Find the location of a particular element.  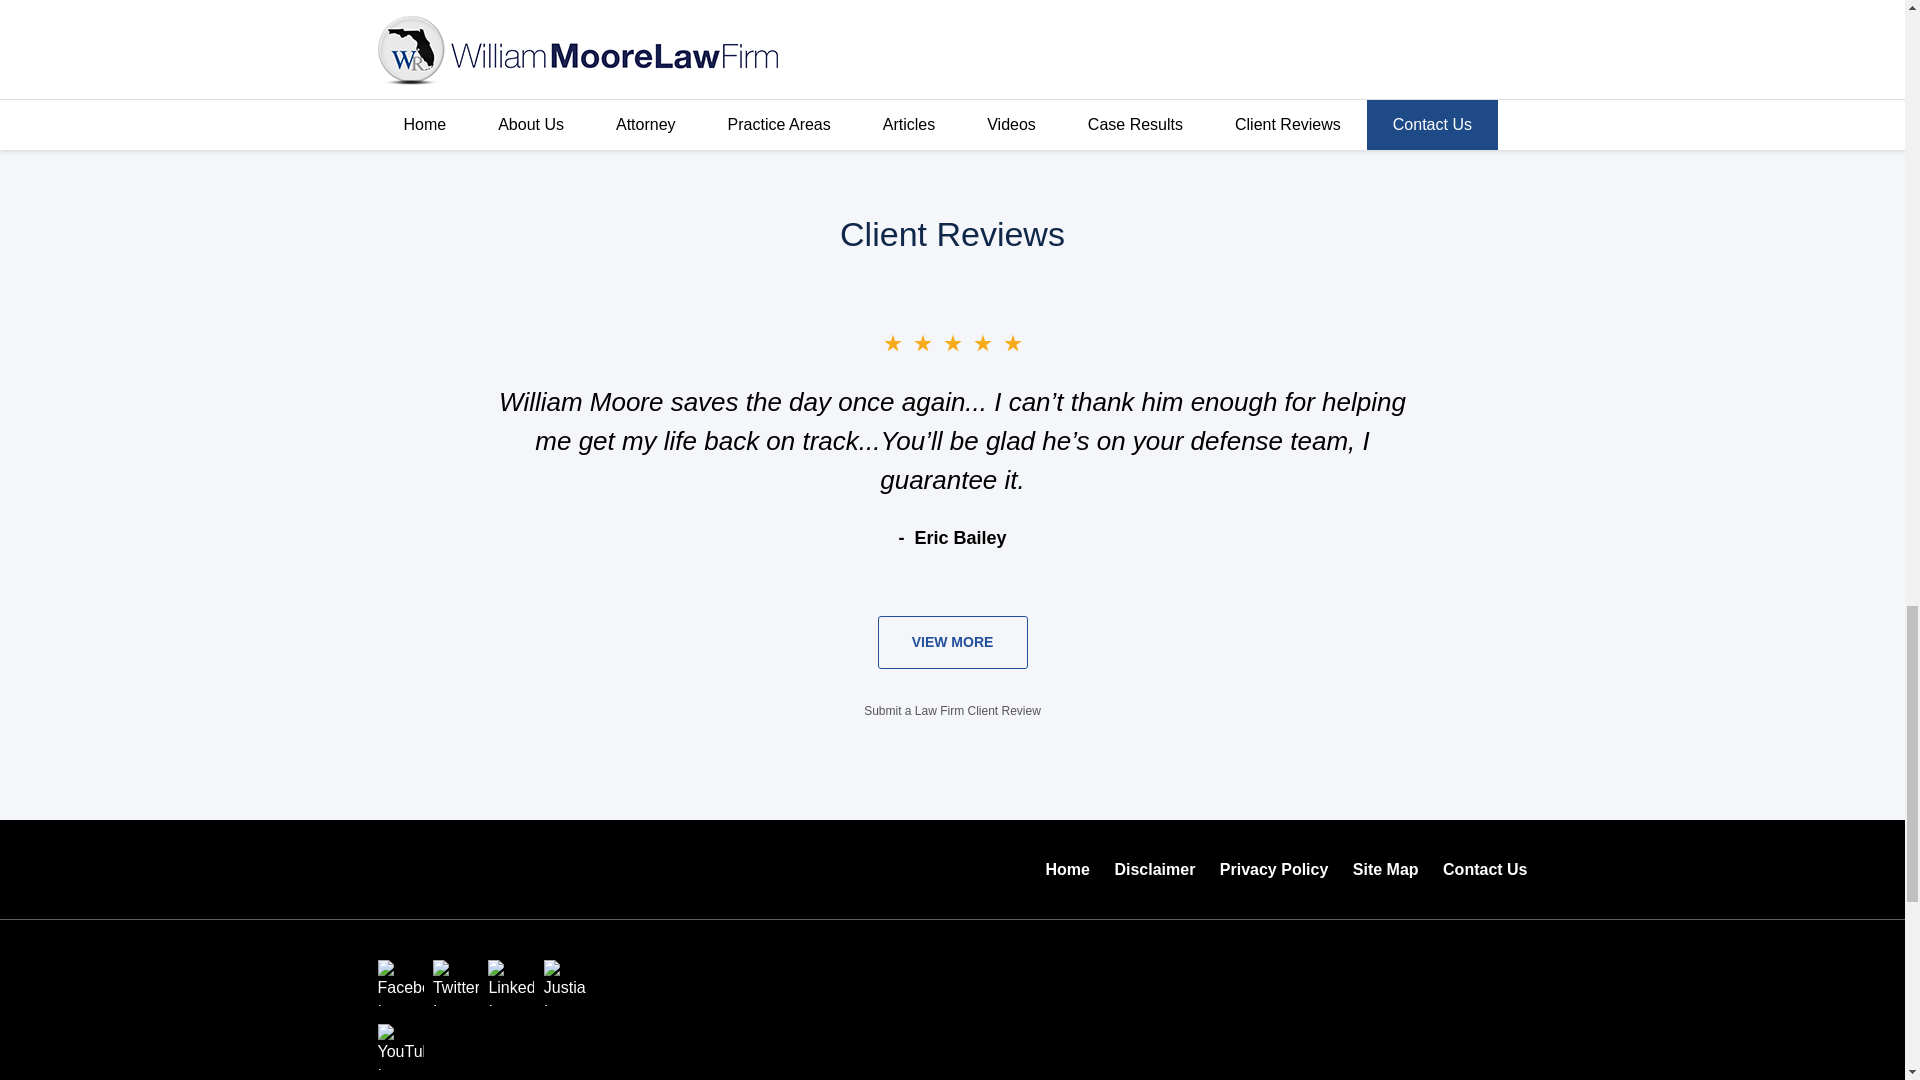

Disclaimer is located at coordinates (1154, 870).